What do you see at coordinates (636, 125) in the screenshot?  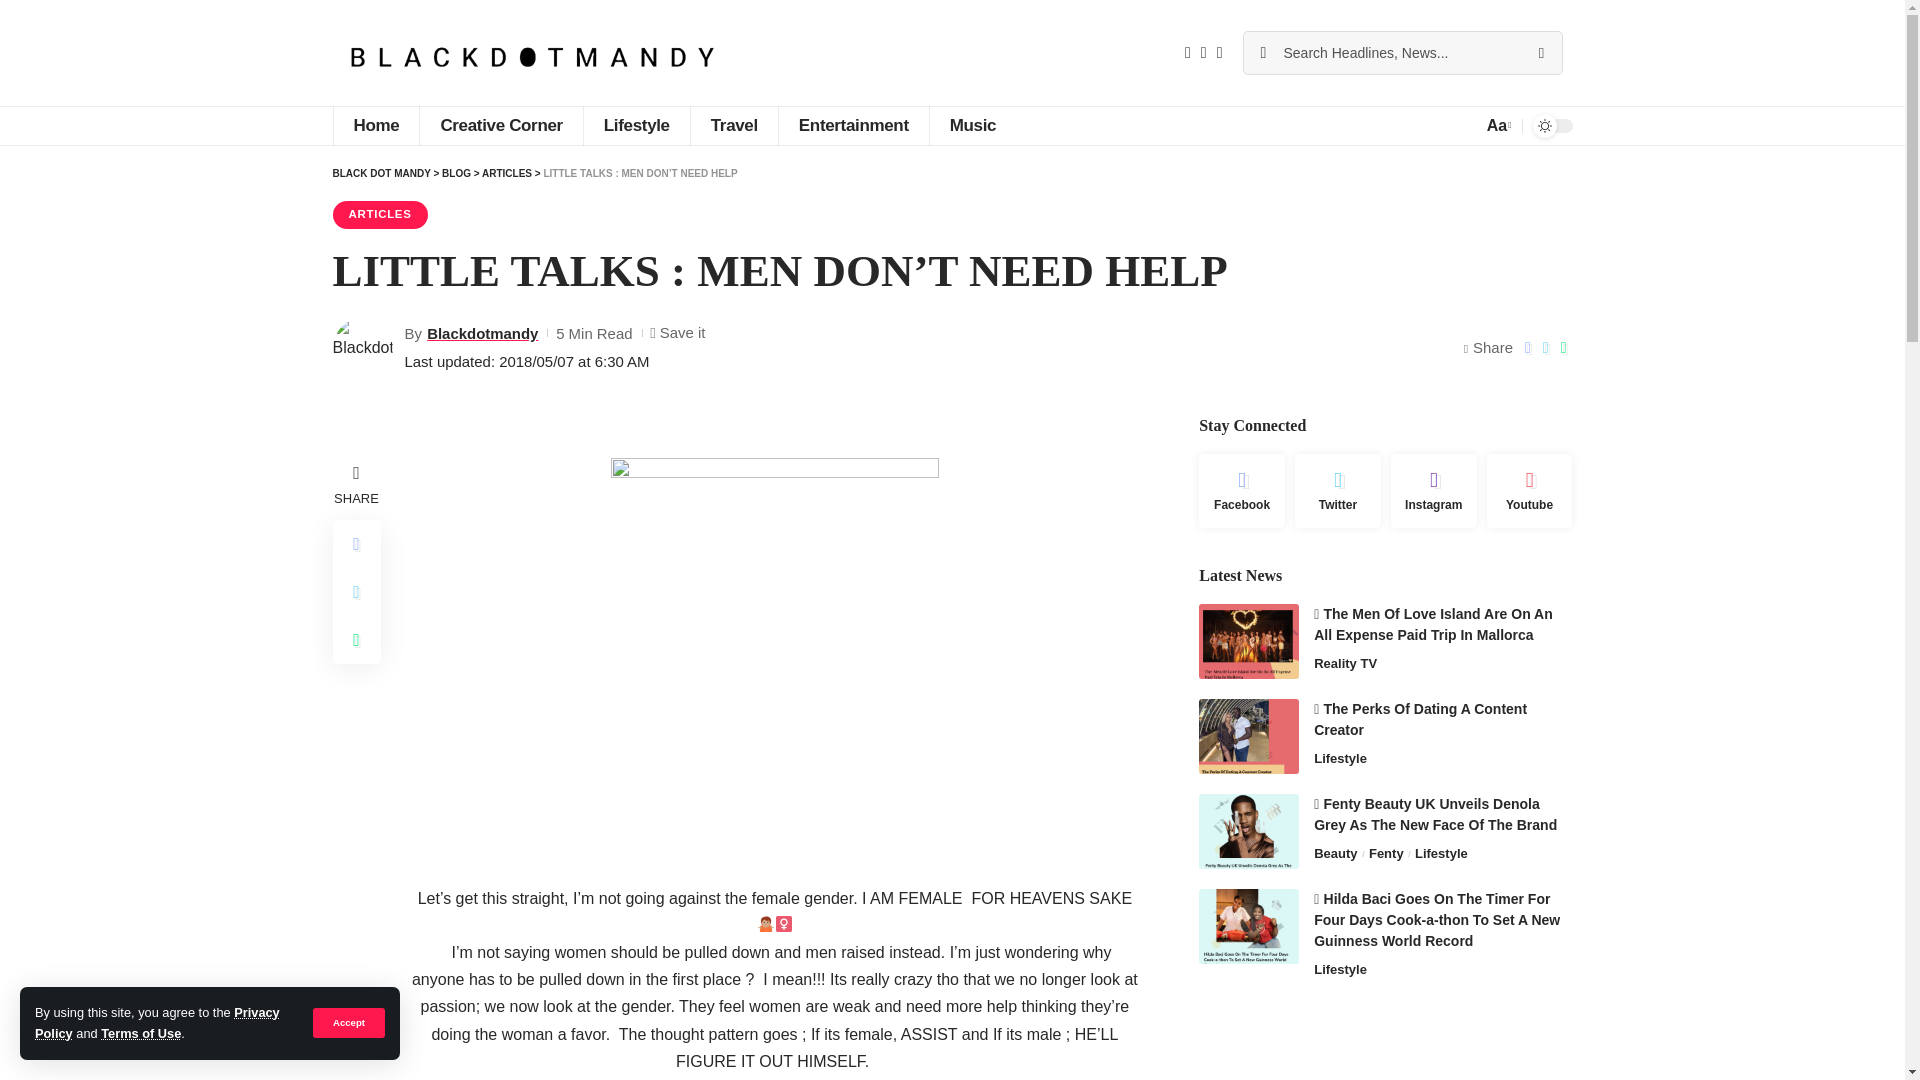 I see `Lifestyle` at bounding box center [636, 125].